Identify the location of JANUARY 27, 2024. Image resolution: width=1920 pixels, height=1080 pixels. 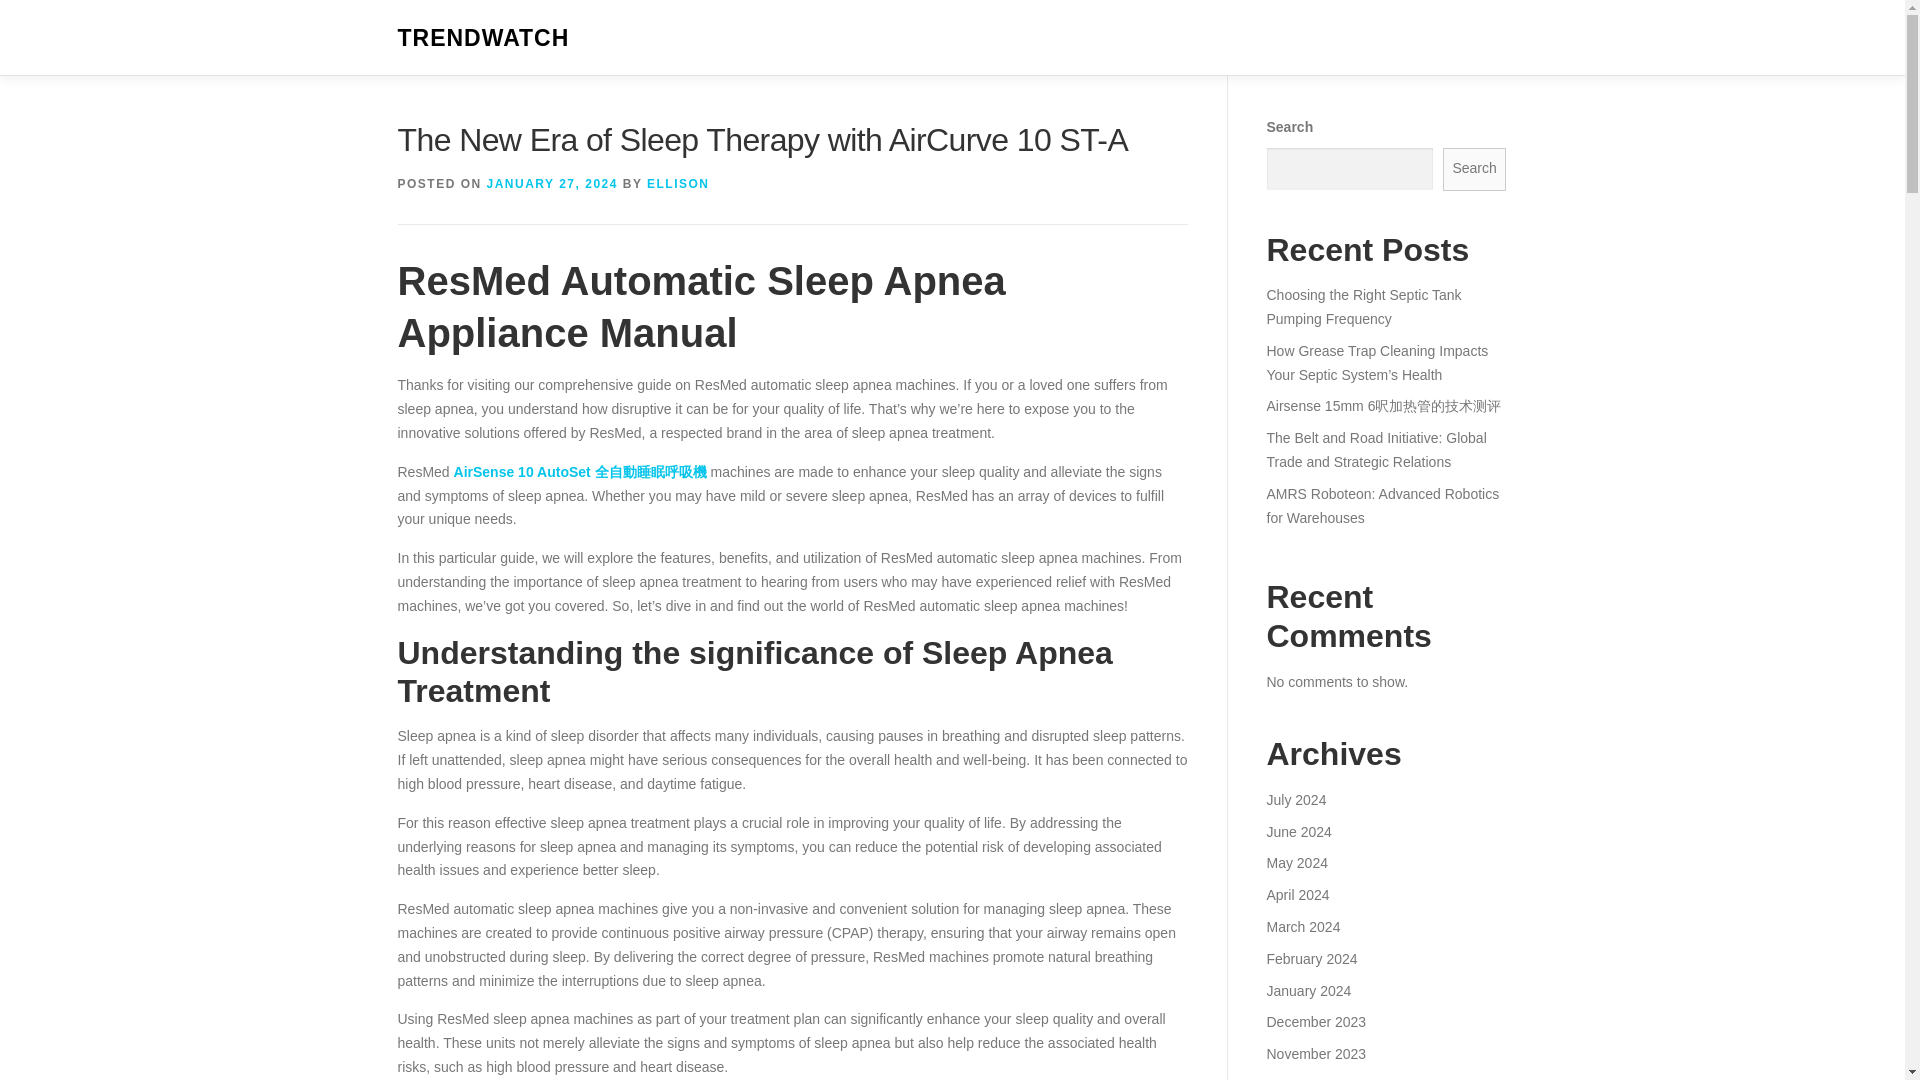
(552, 184).